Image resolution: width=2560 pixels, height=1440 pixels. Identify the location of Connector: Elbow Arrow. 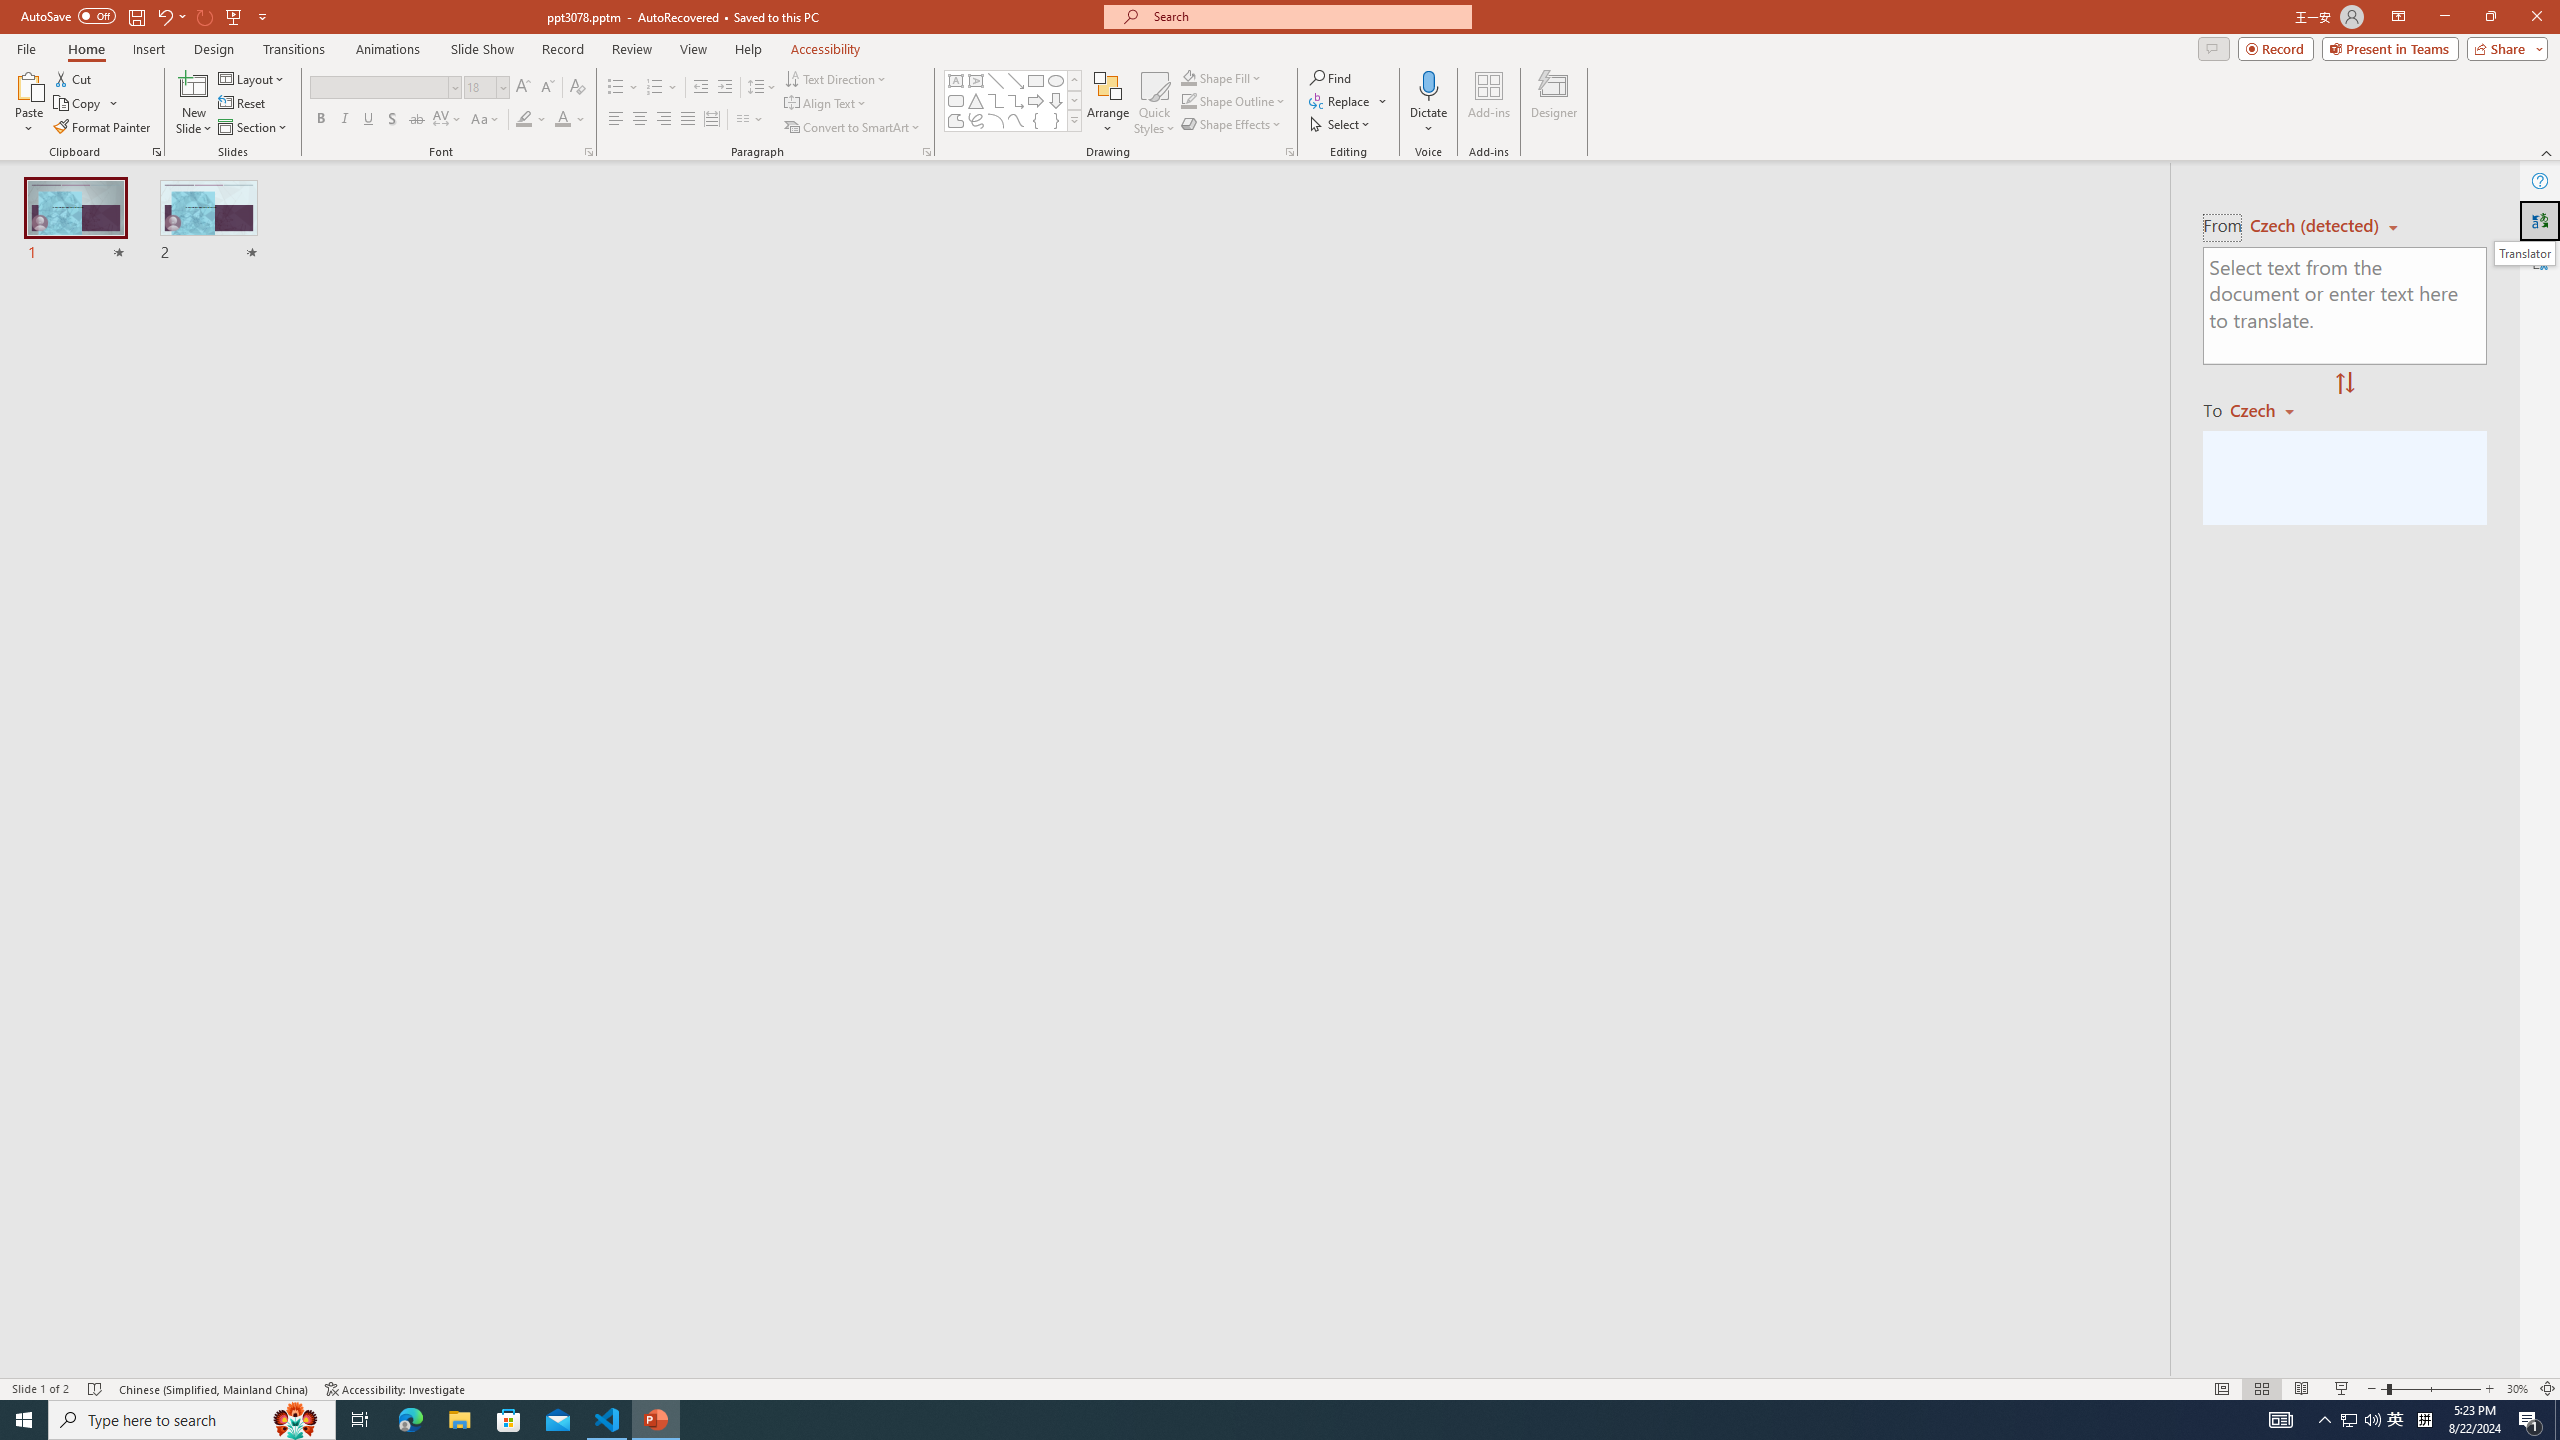
(1016, 100).